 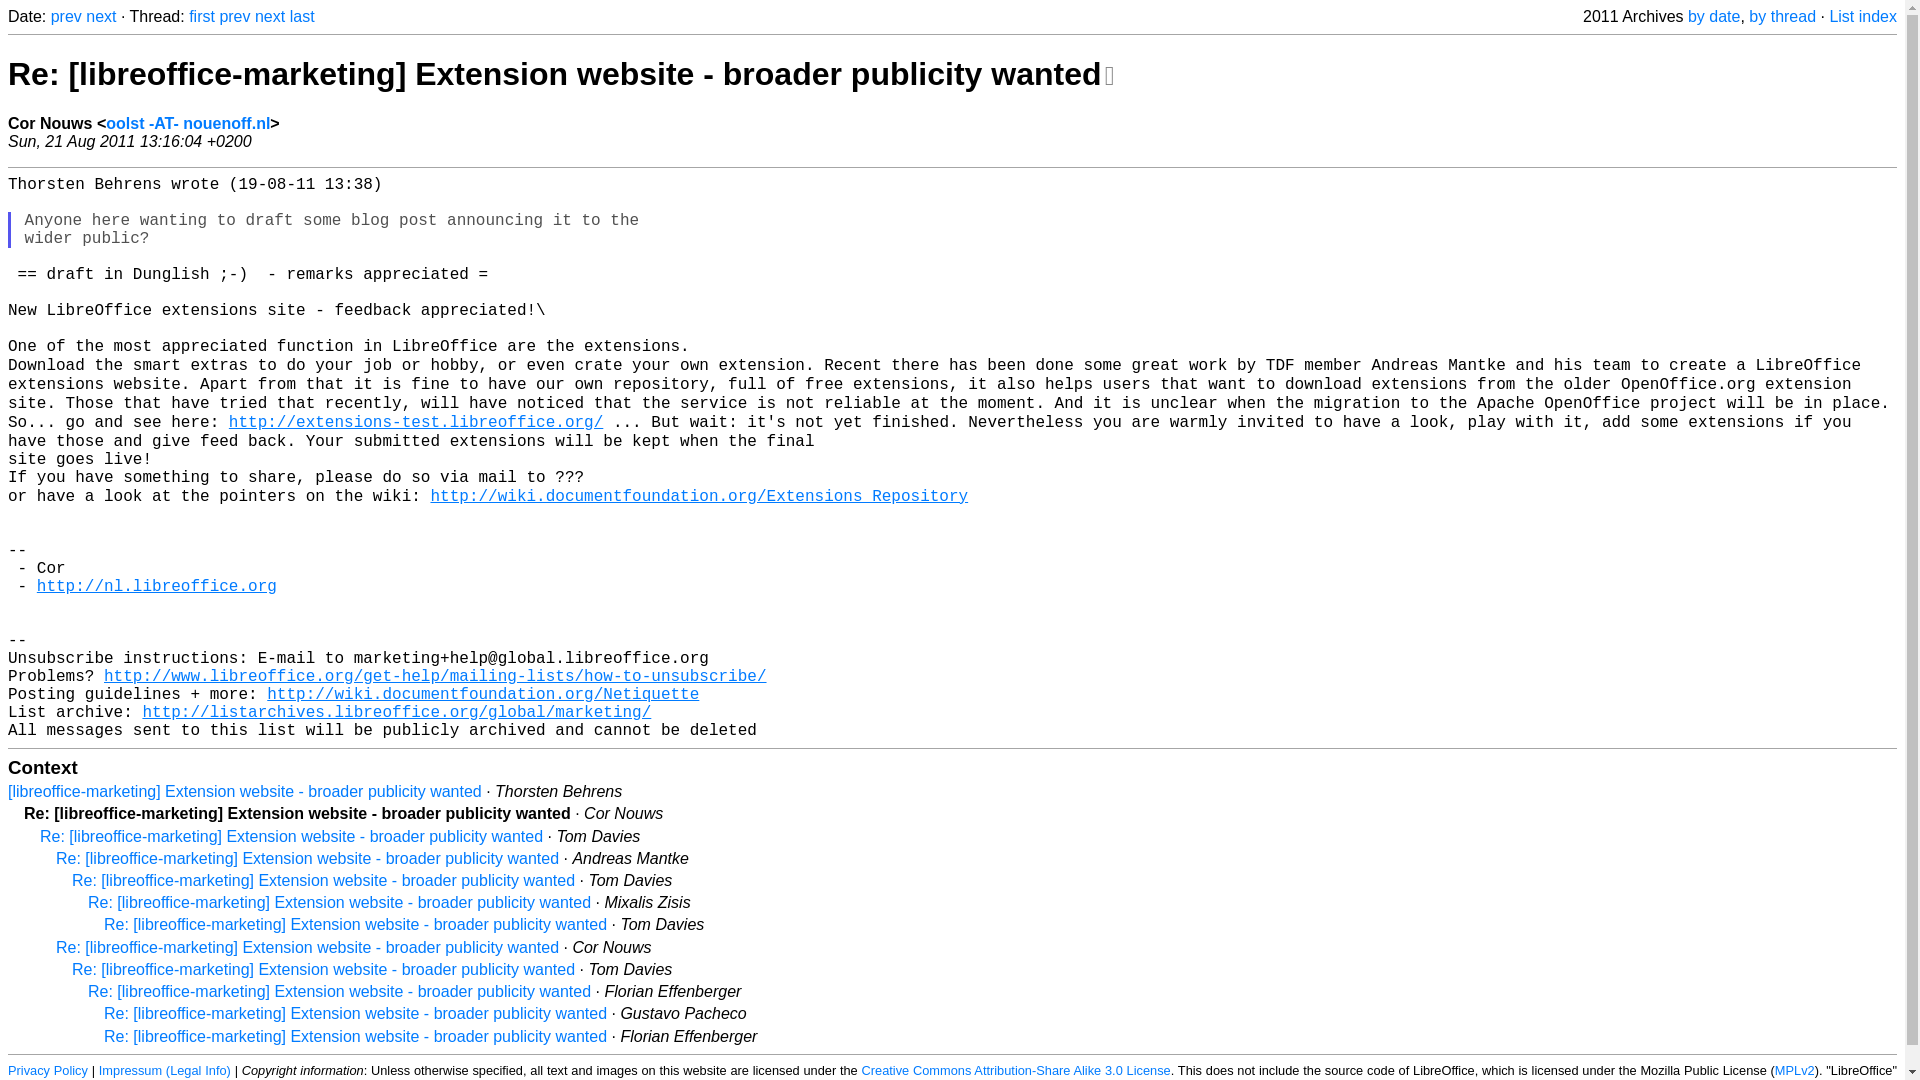 What do you see at coordinates (1713, 16) in the screenshot?
I see `by date` at bounding box center [1713, 16].